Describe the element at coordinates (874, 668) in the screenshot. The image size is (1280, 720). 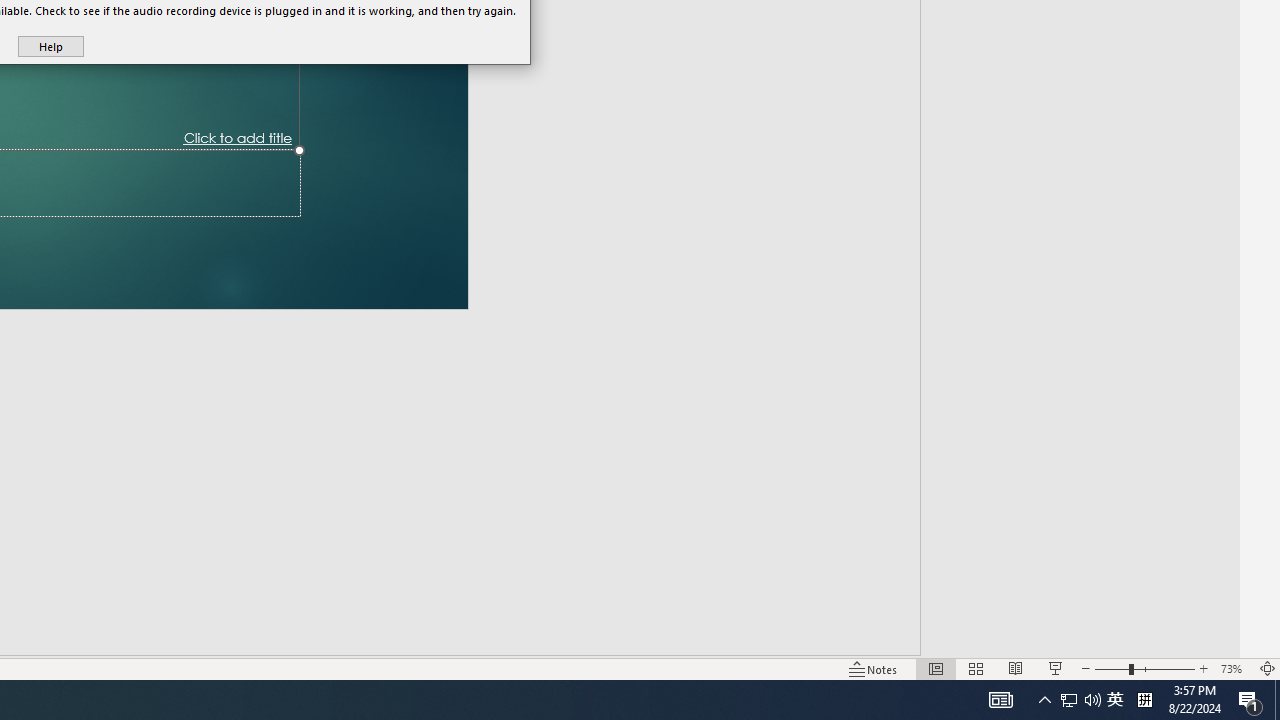
I see `Action Center, 1 new notification` at that location.